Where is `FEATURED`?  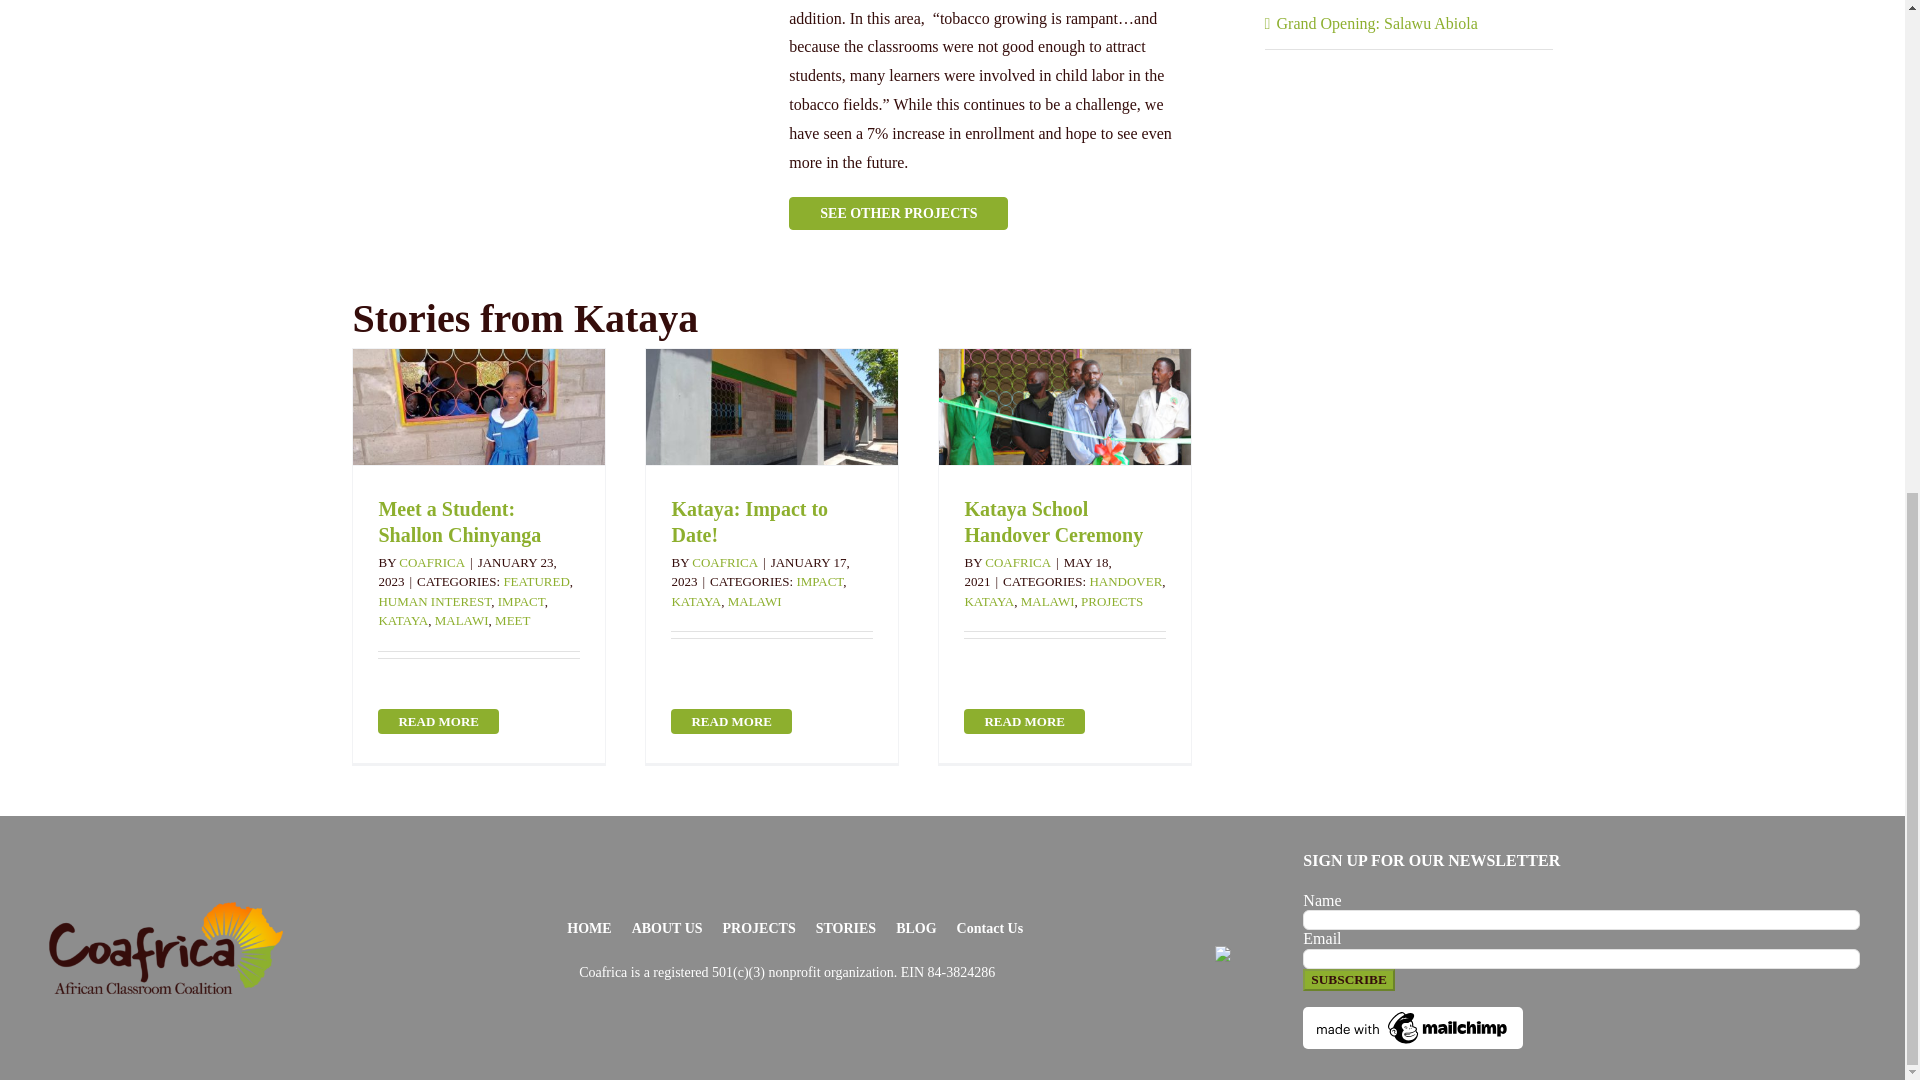
FEATURED is located at coordinates (536, 580).